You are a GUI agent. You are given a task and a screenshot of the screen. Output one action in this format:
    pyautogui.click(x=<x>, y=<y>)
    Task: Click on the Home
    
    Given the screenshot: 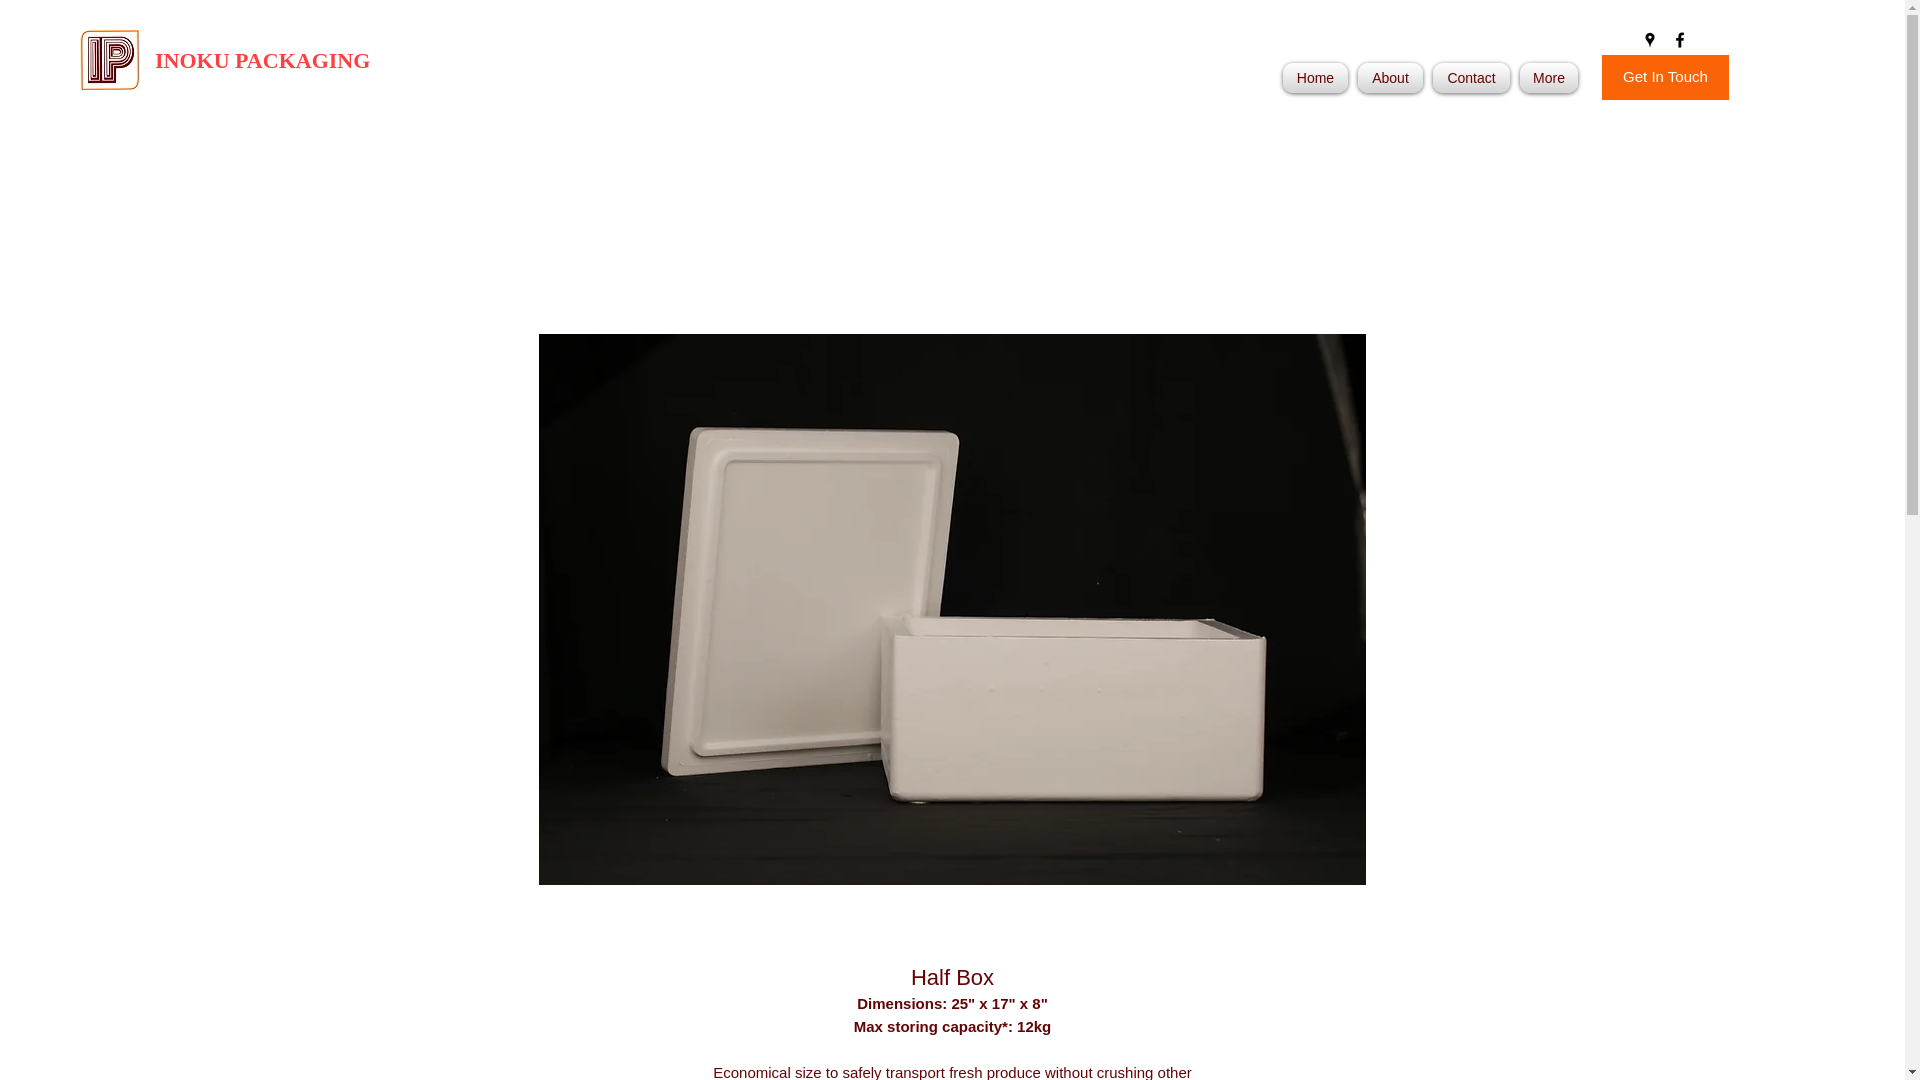 What is the action you would take?
    pyautogui.click(x=1318, y=77)
    